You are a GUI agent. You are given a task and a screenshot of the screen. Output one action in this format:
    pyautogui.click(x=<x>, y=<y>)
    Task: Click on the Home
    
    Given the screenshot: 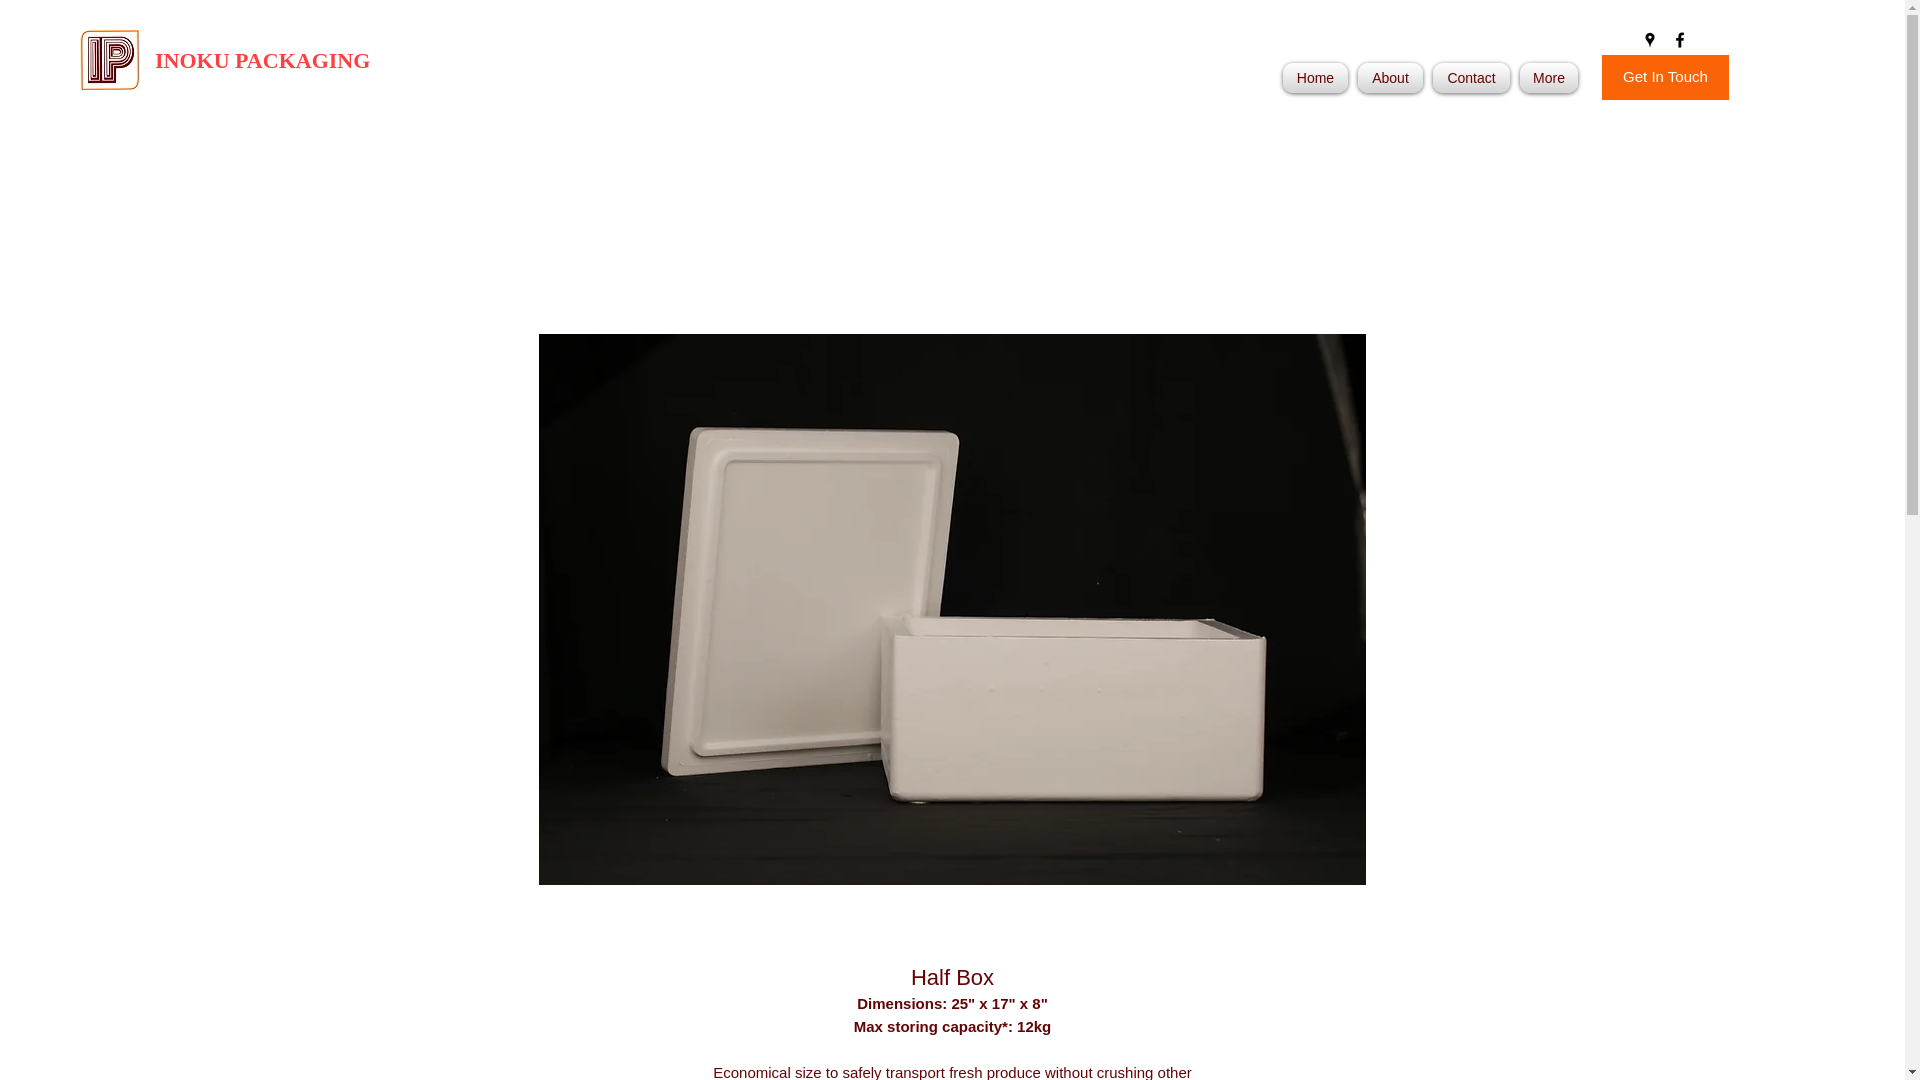 What is the action you would take?
    pyautogui.click(x=1318, y=77)
    